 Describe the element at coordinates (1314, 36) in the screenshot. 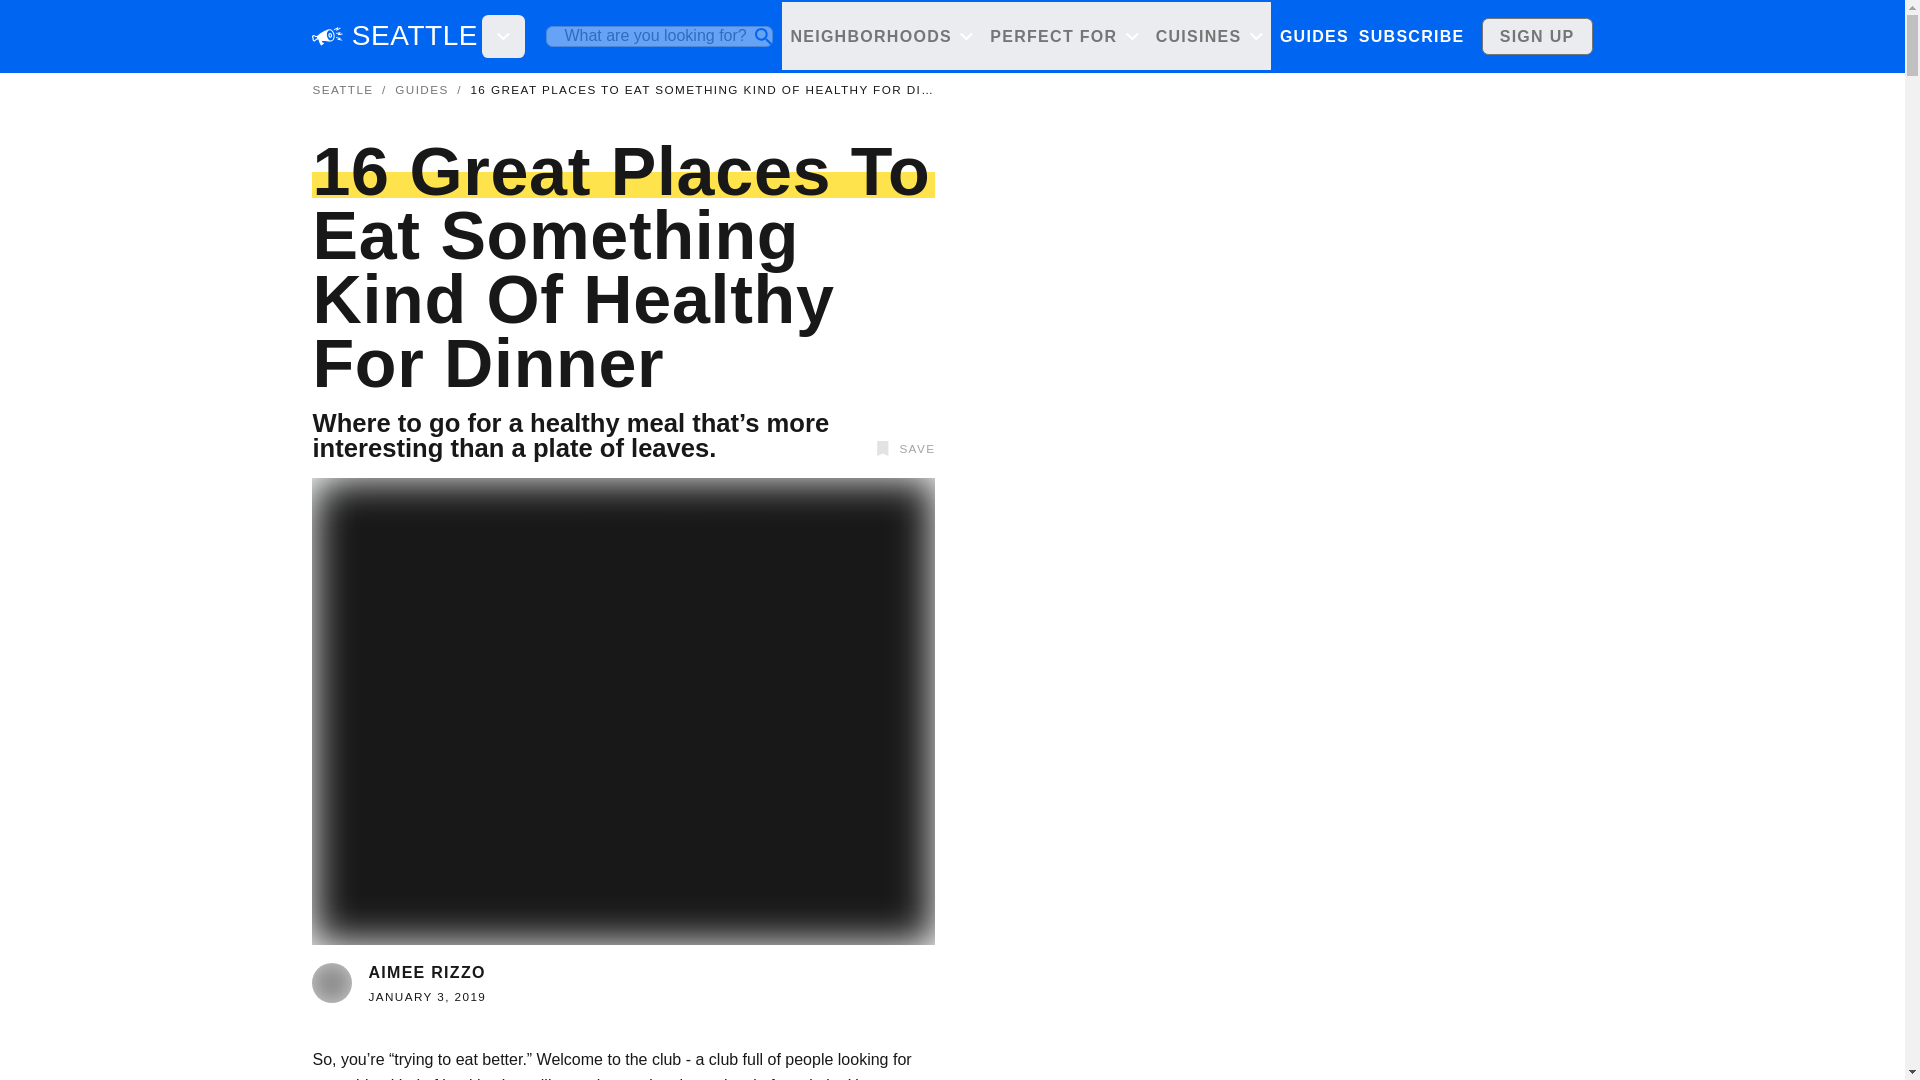

I see `GUIDES` at that location.